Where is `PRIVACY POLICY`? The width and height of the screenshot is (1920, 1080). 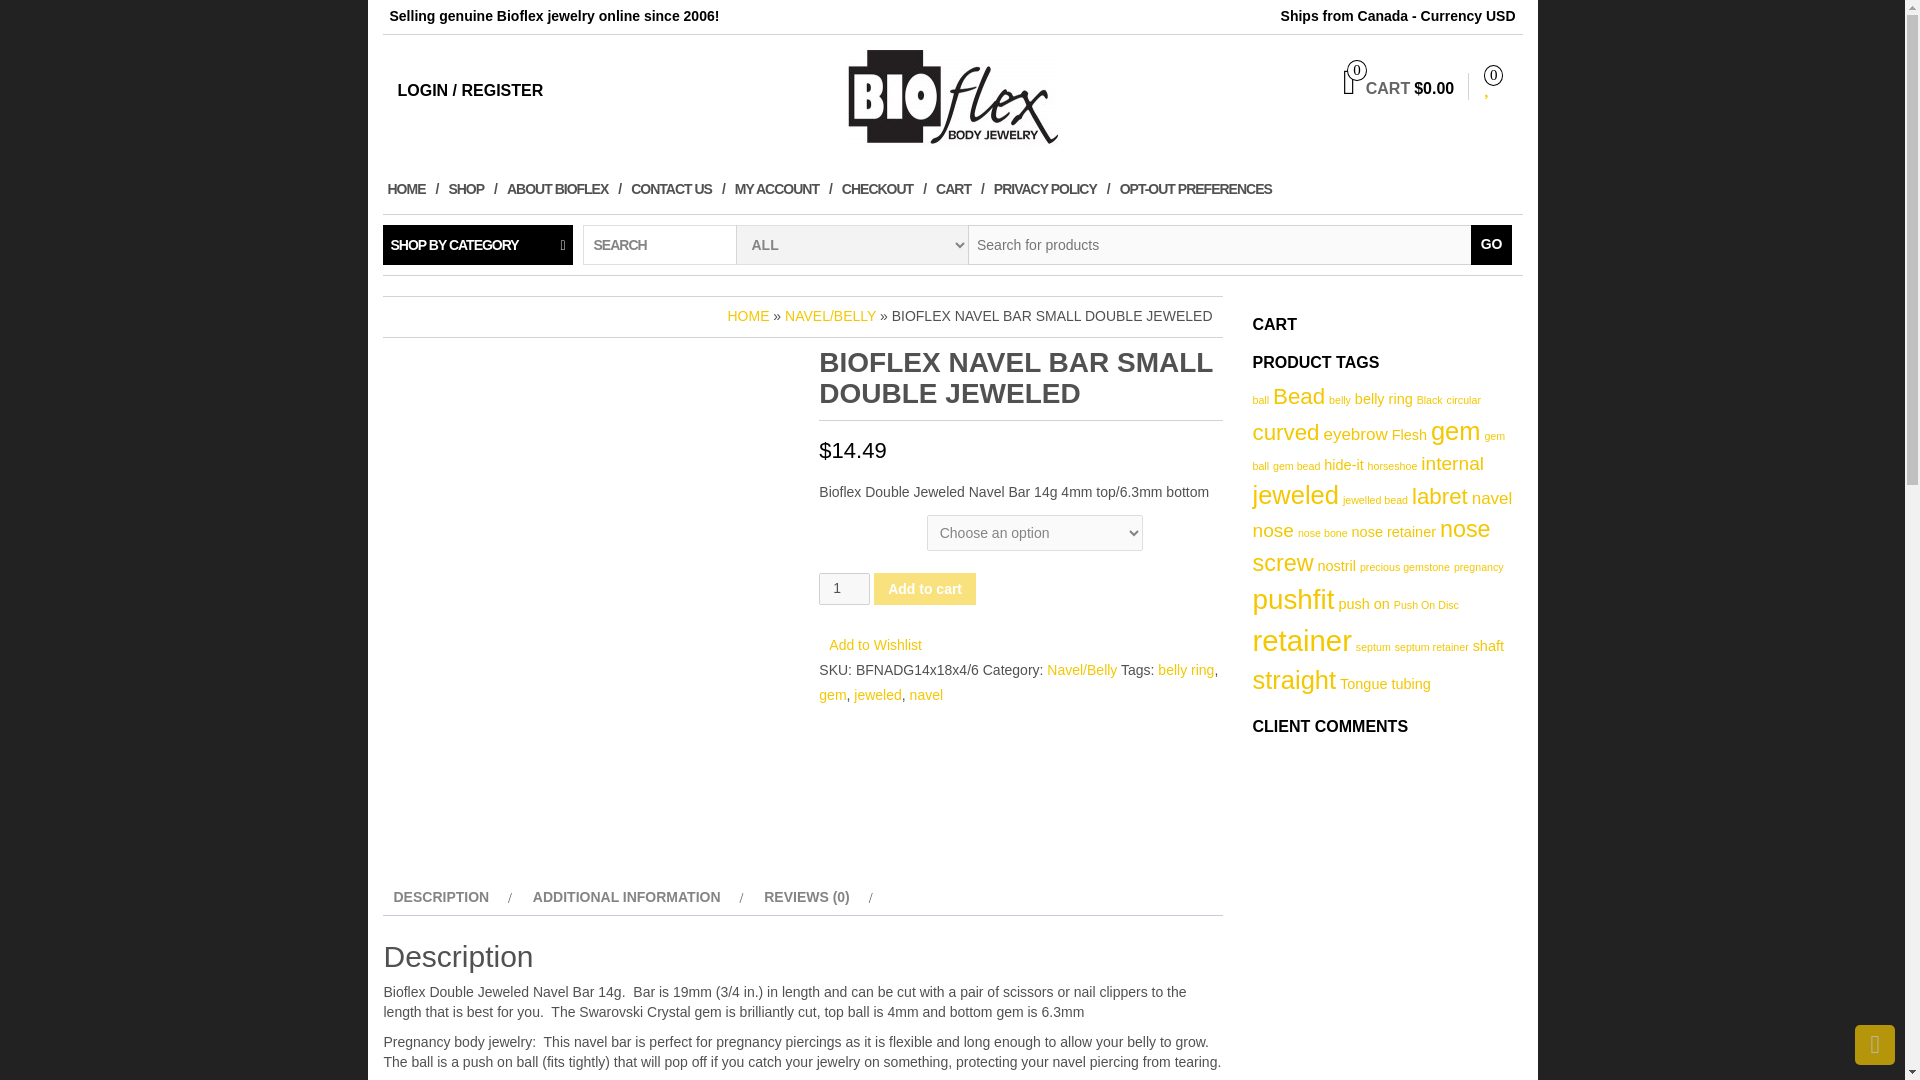 PRIVACY POLICY is located at coordinates (1052, 188).